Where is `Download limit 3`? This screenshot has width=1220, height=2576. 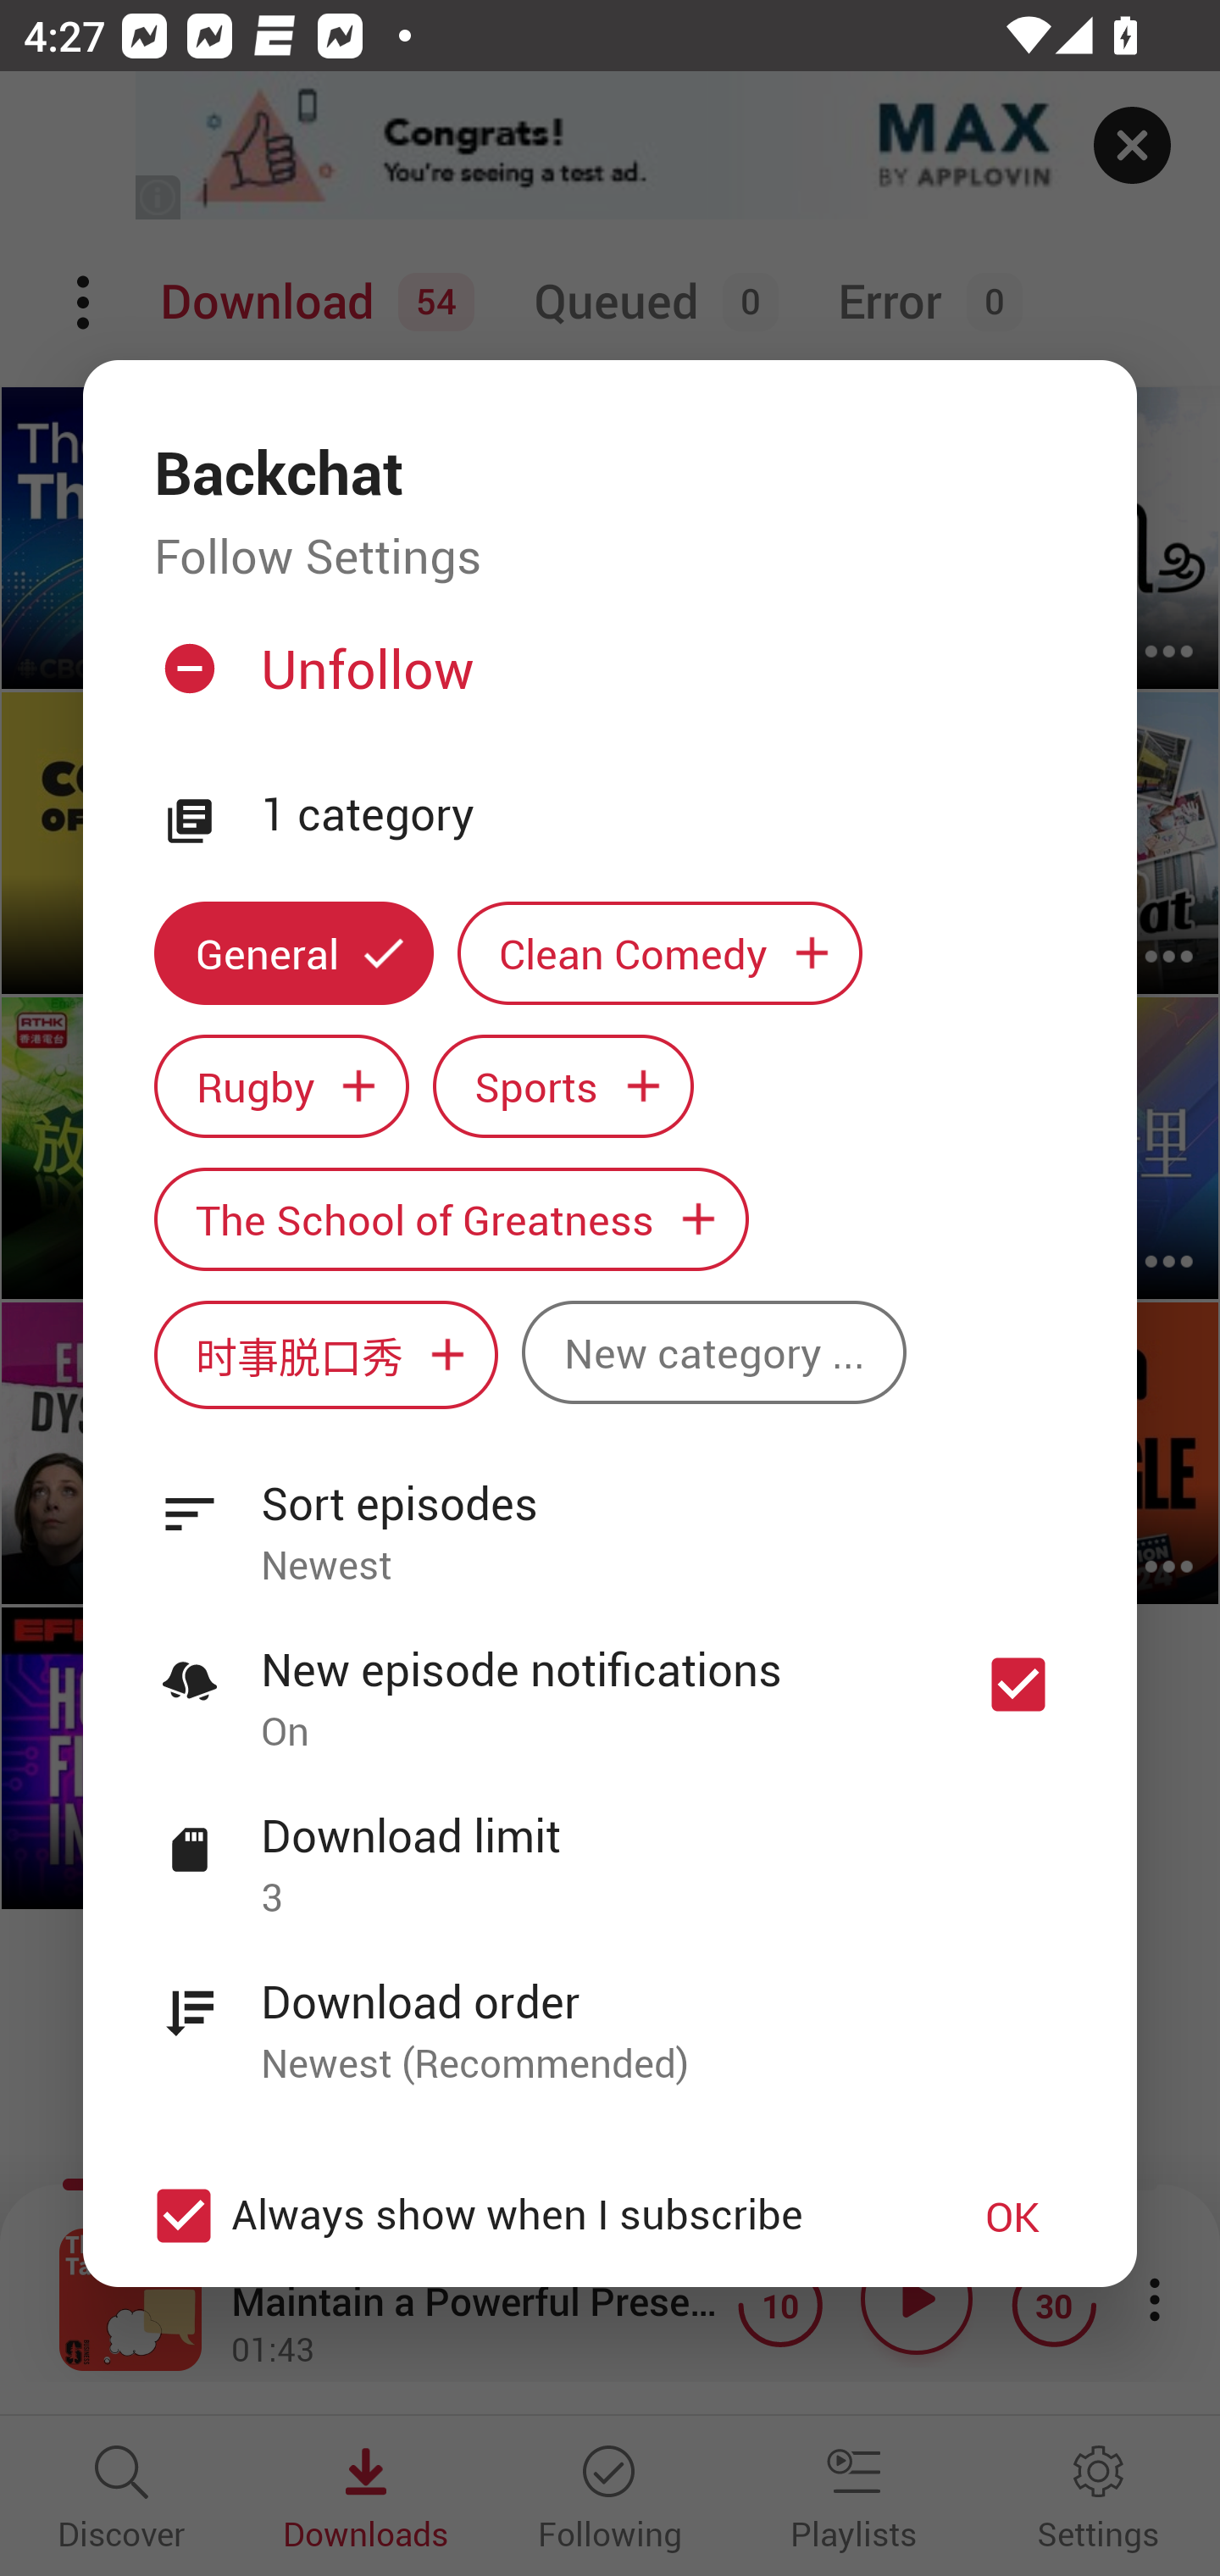
Download limit 3 is located at coordinates (610, 1848).